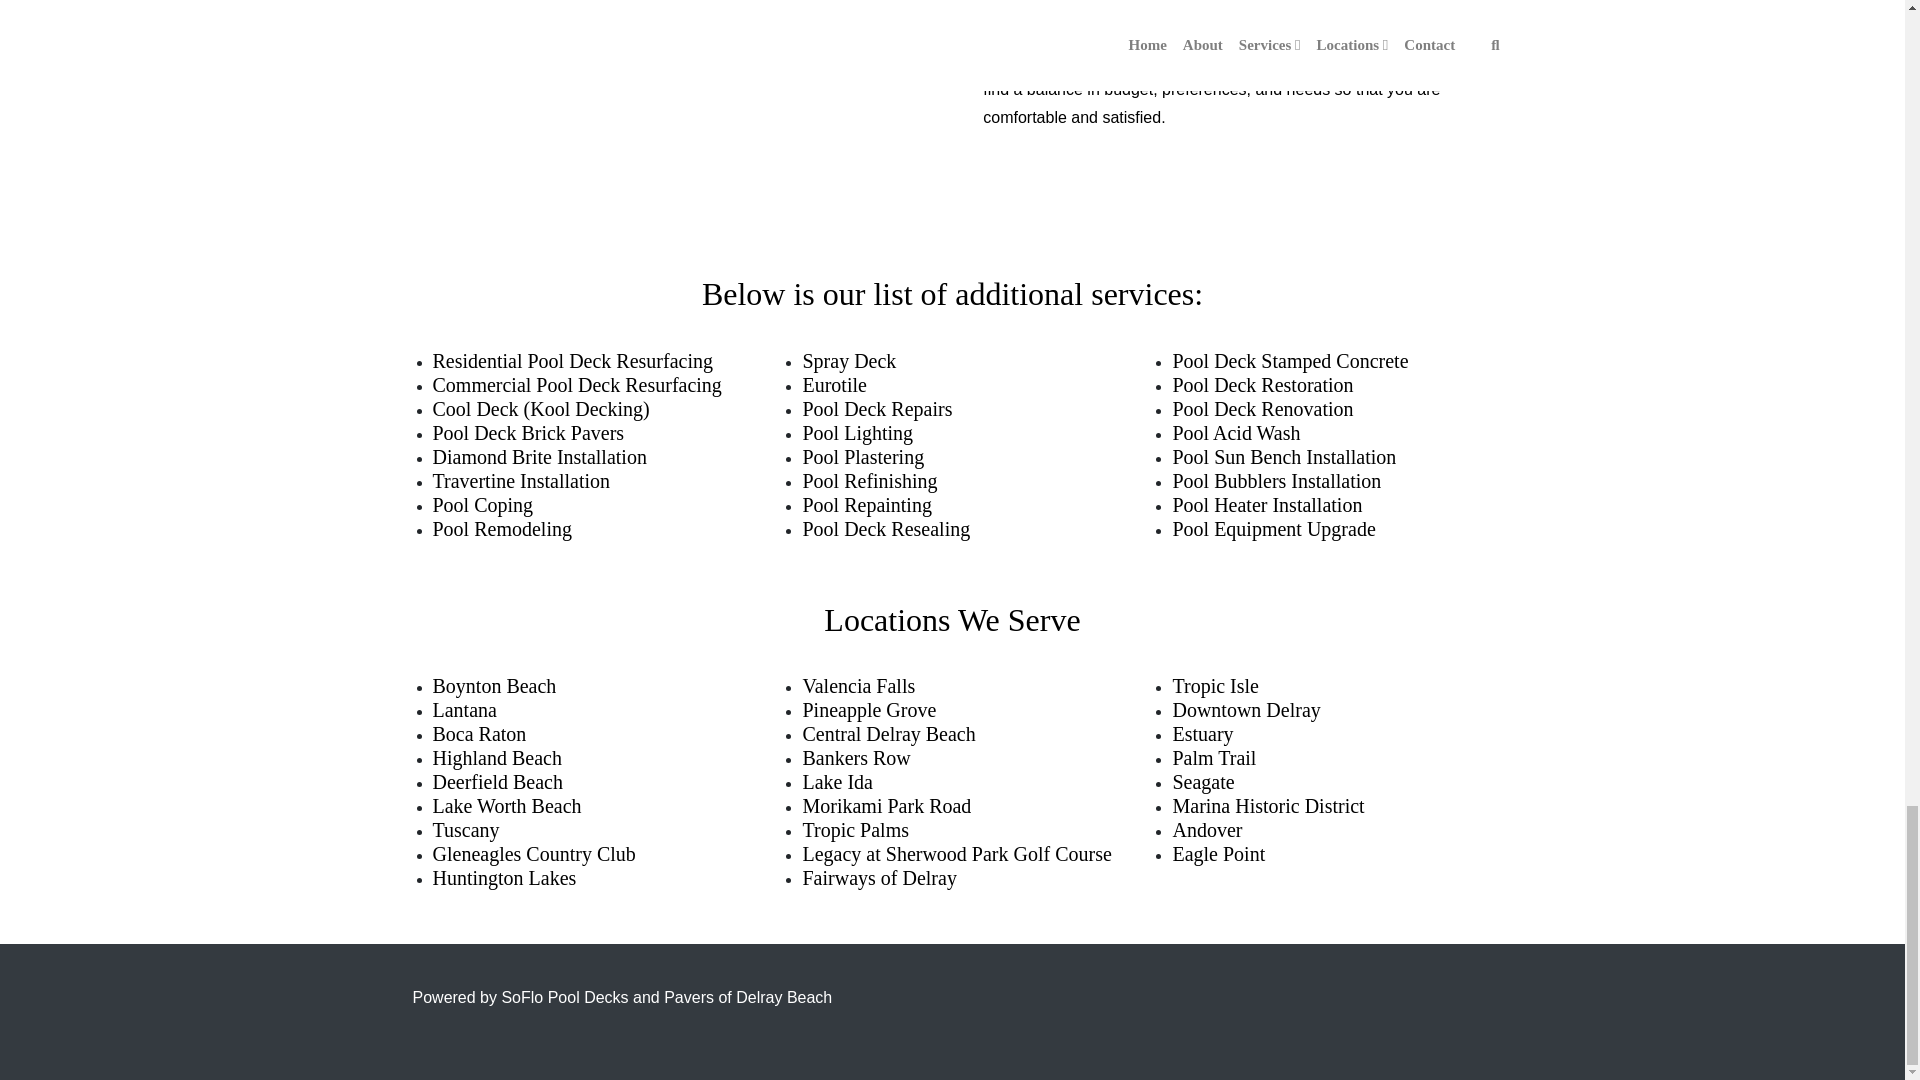 This screenshot has height=1080, width=1920. I want to click on Commercial Pool Deck Resurfacing, so click(576, 384).